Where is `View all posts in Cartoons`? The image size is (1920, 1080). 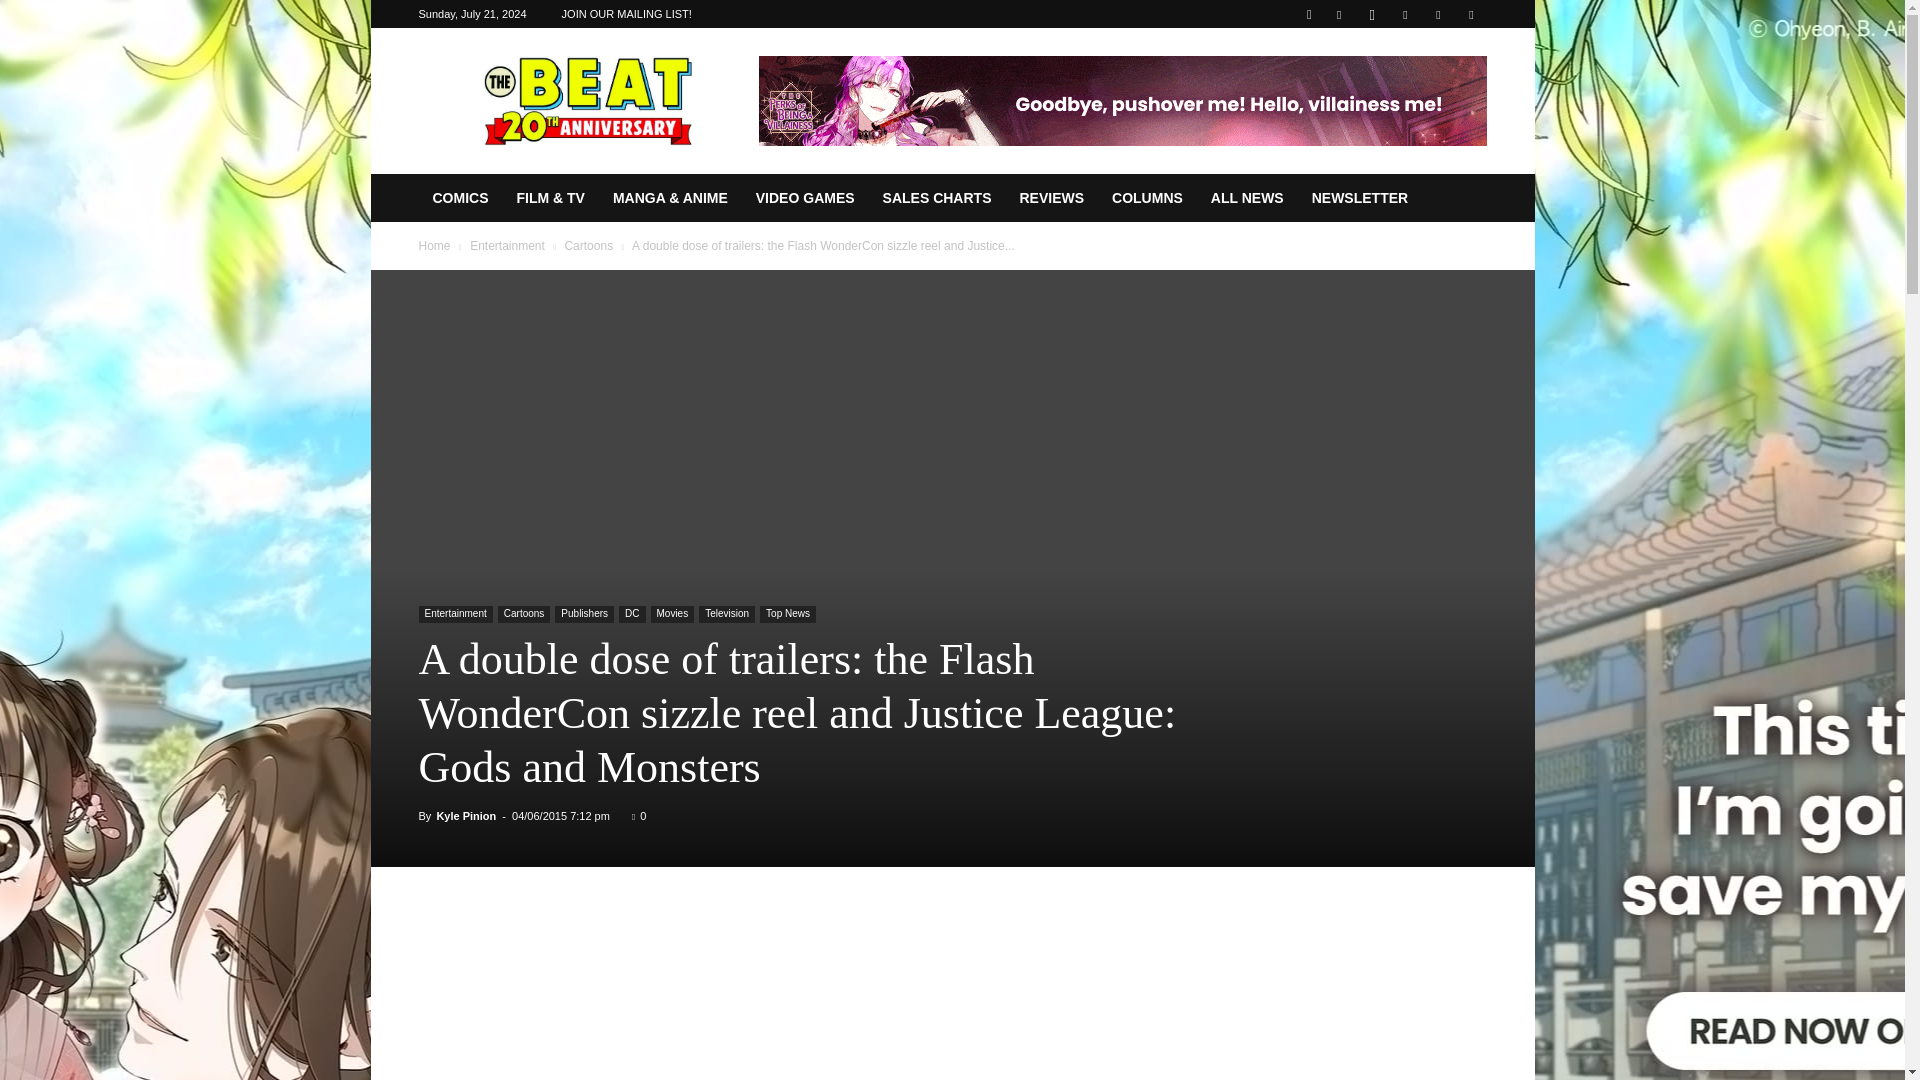
View all posts in Cartoons is located at coordinates (588, 245).